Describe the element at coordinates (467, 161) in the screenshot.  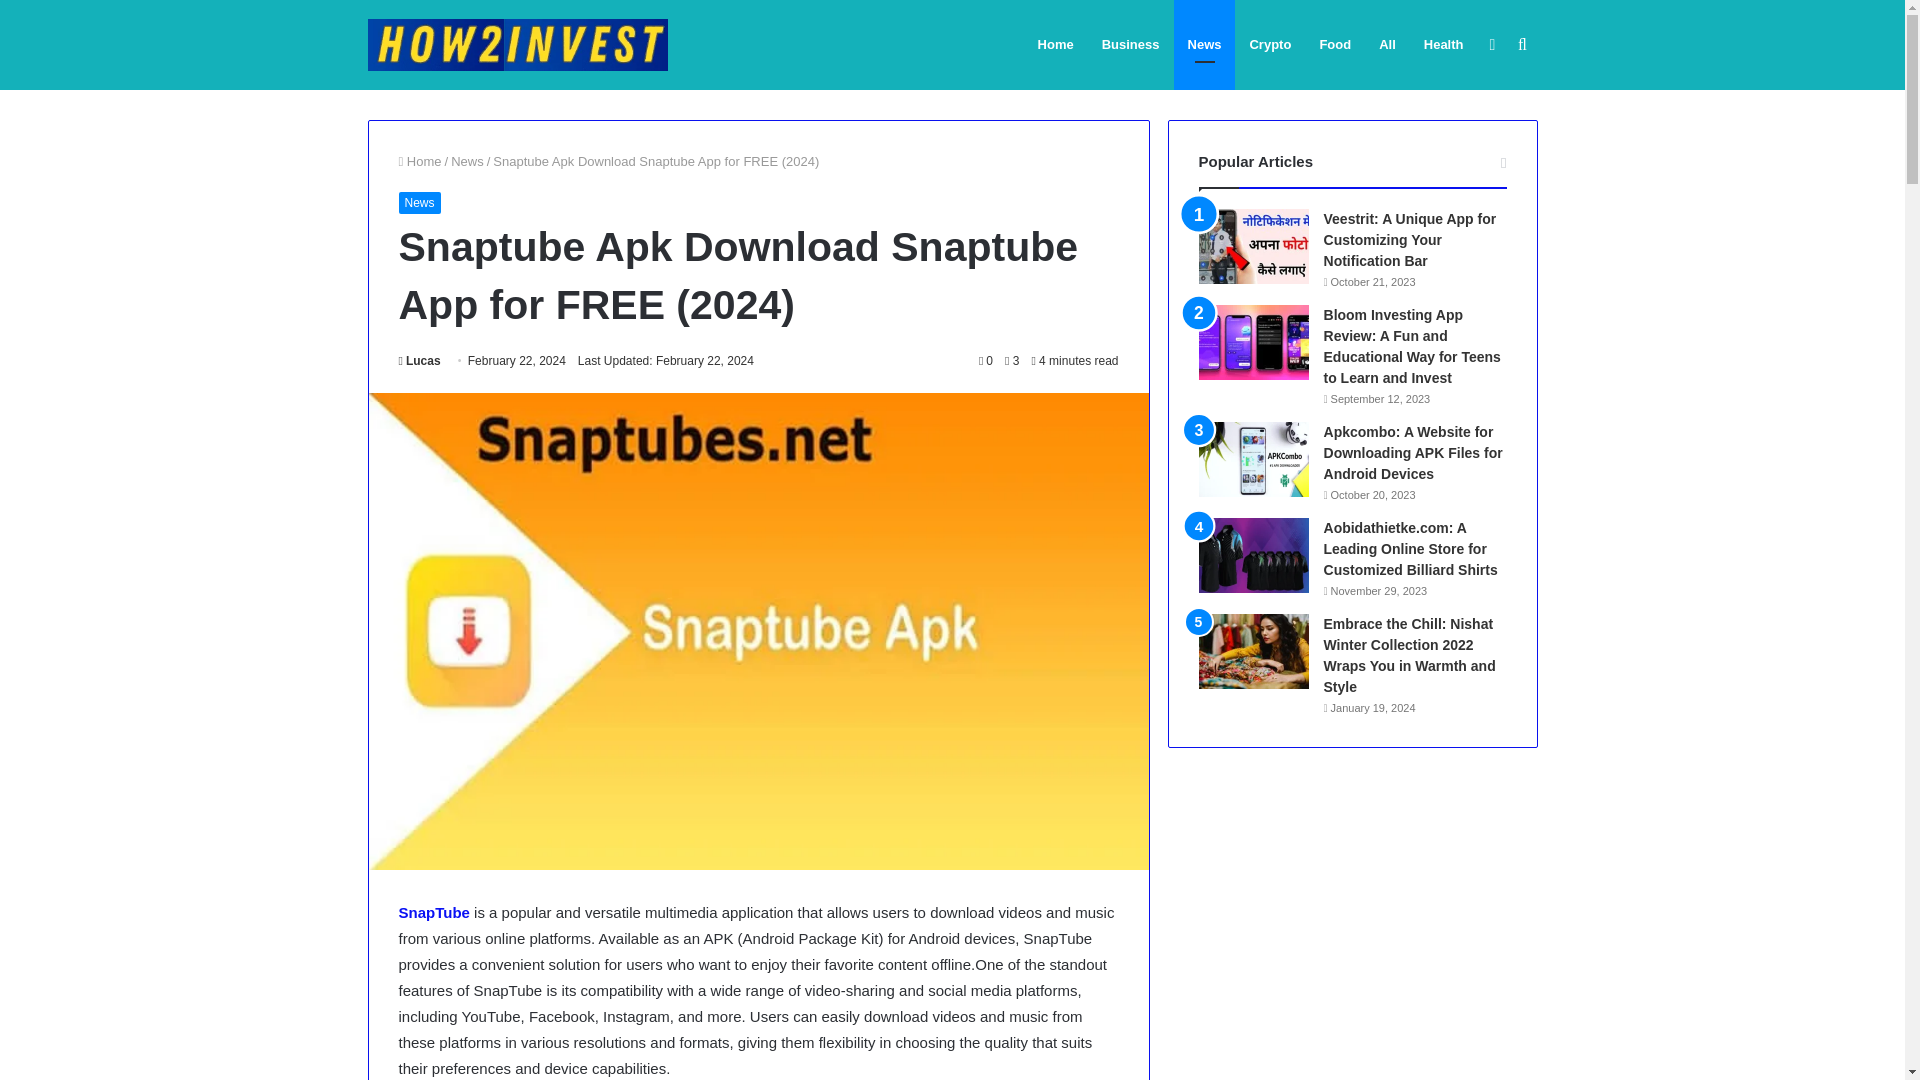
I see `News` at that location.